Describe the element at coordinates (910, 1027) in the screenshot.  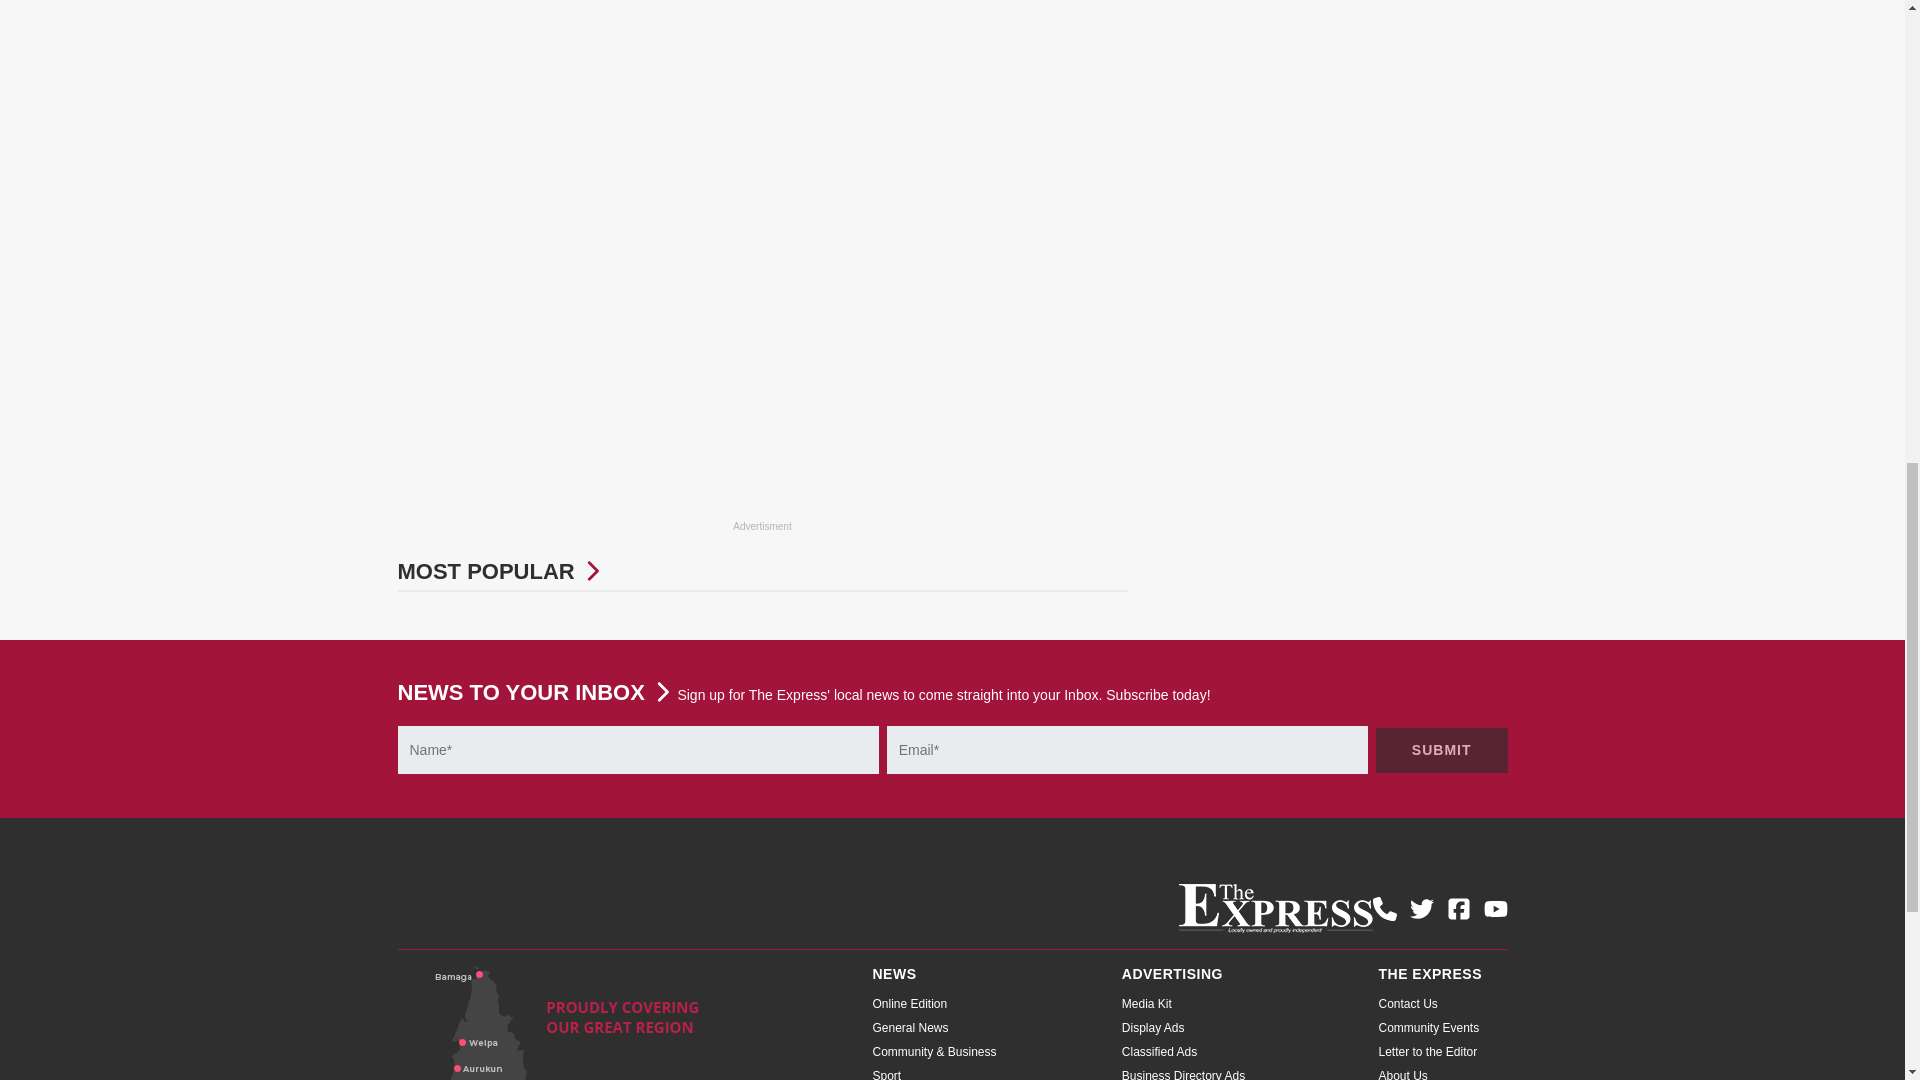
I see `General News` at that location.